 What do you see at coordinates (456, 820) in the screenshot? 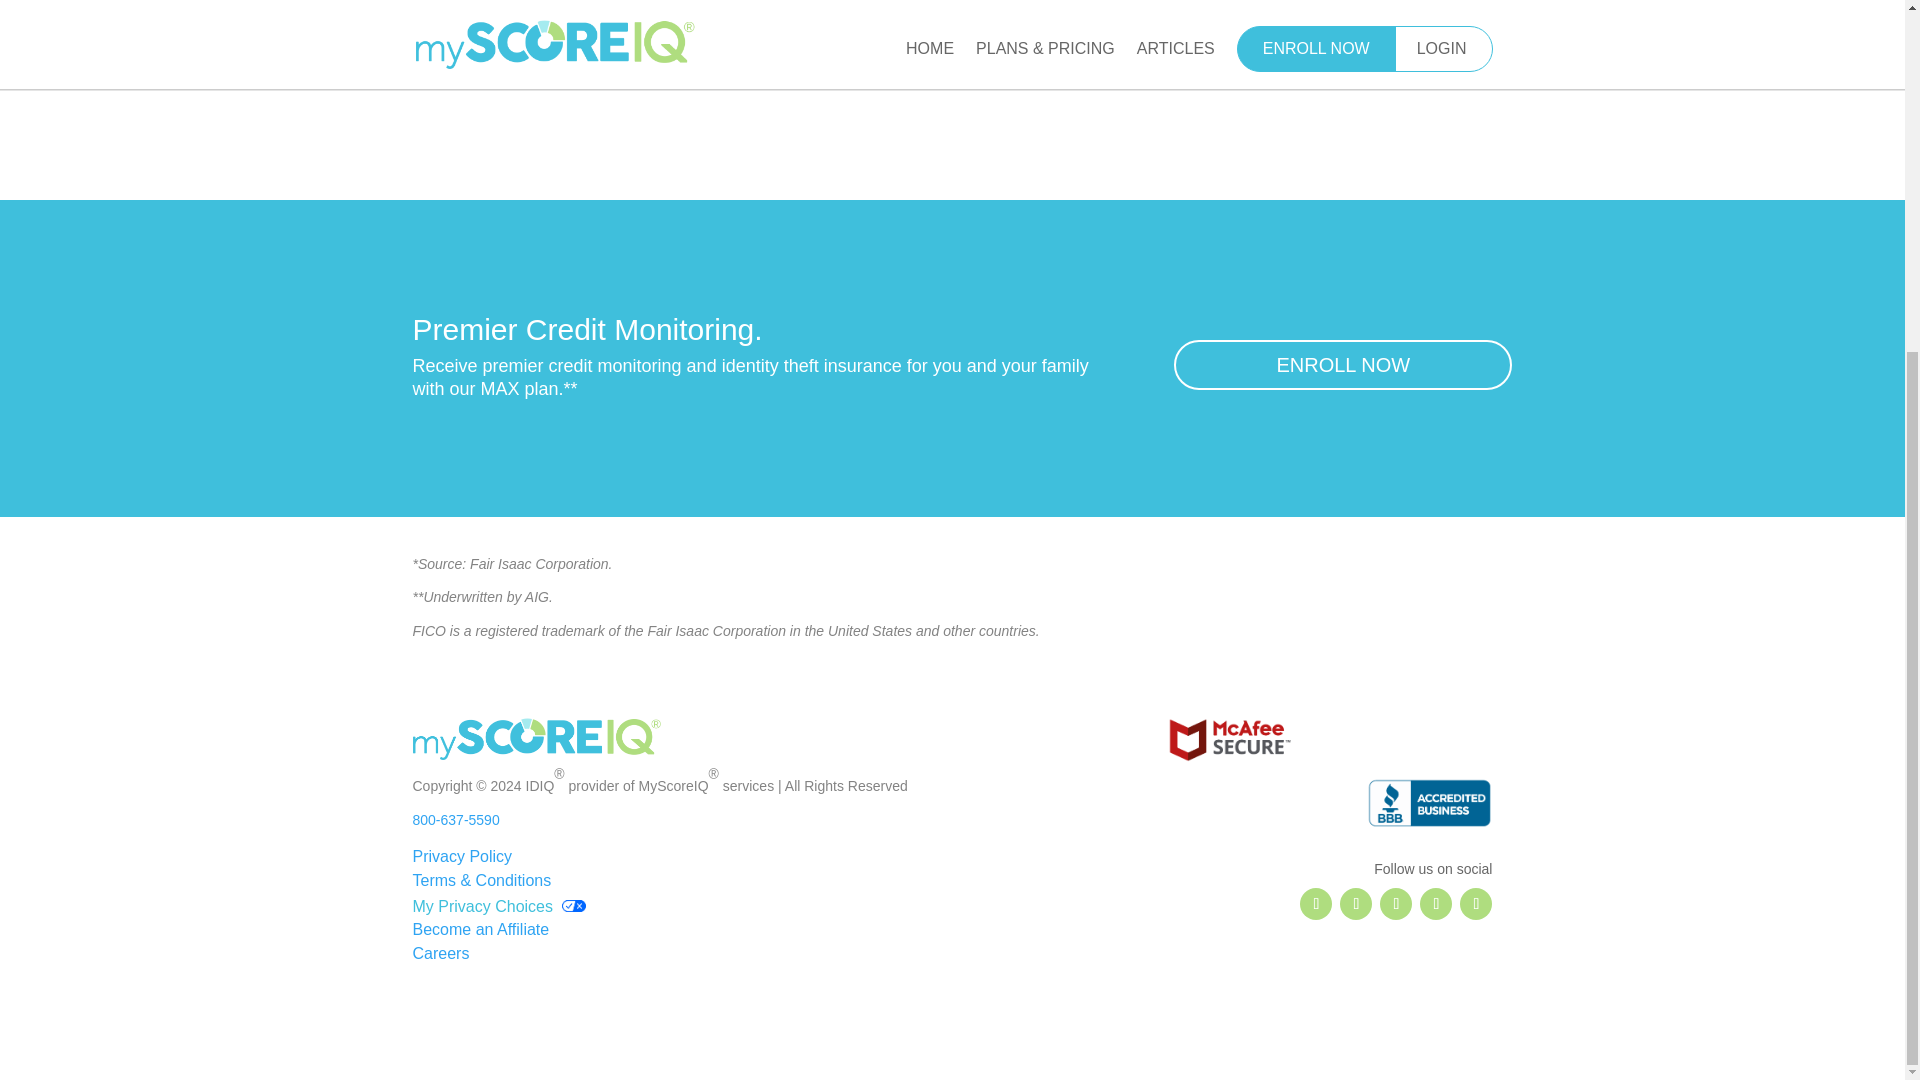
I see `800-637-5590` at bounding box center [456, 820].